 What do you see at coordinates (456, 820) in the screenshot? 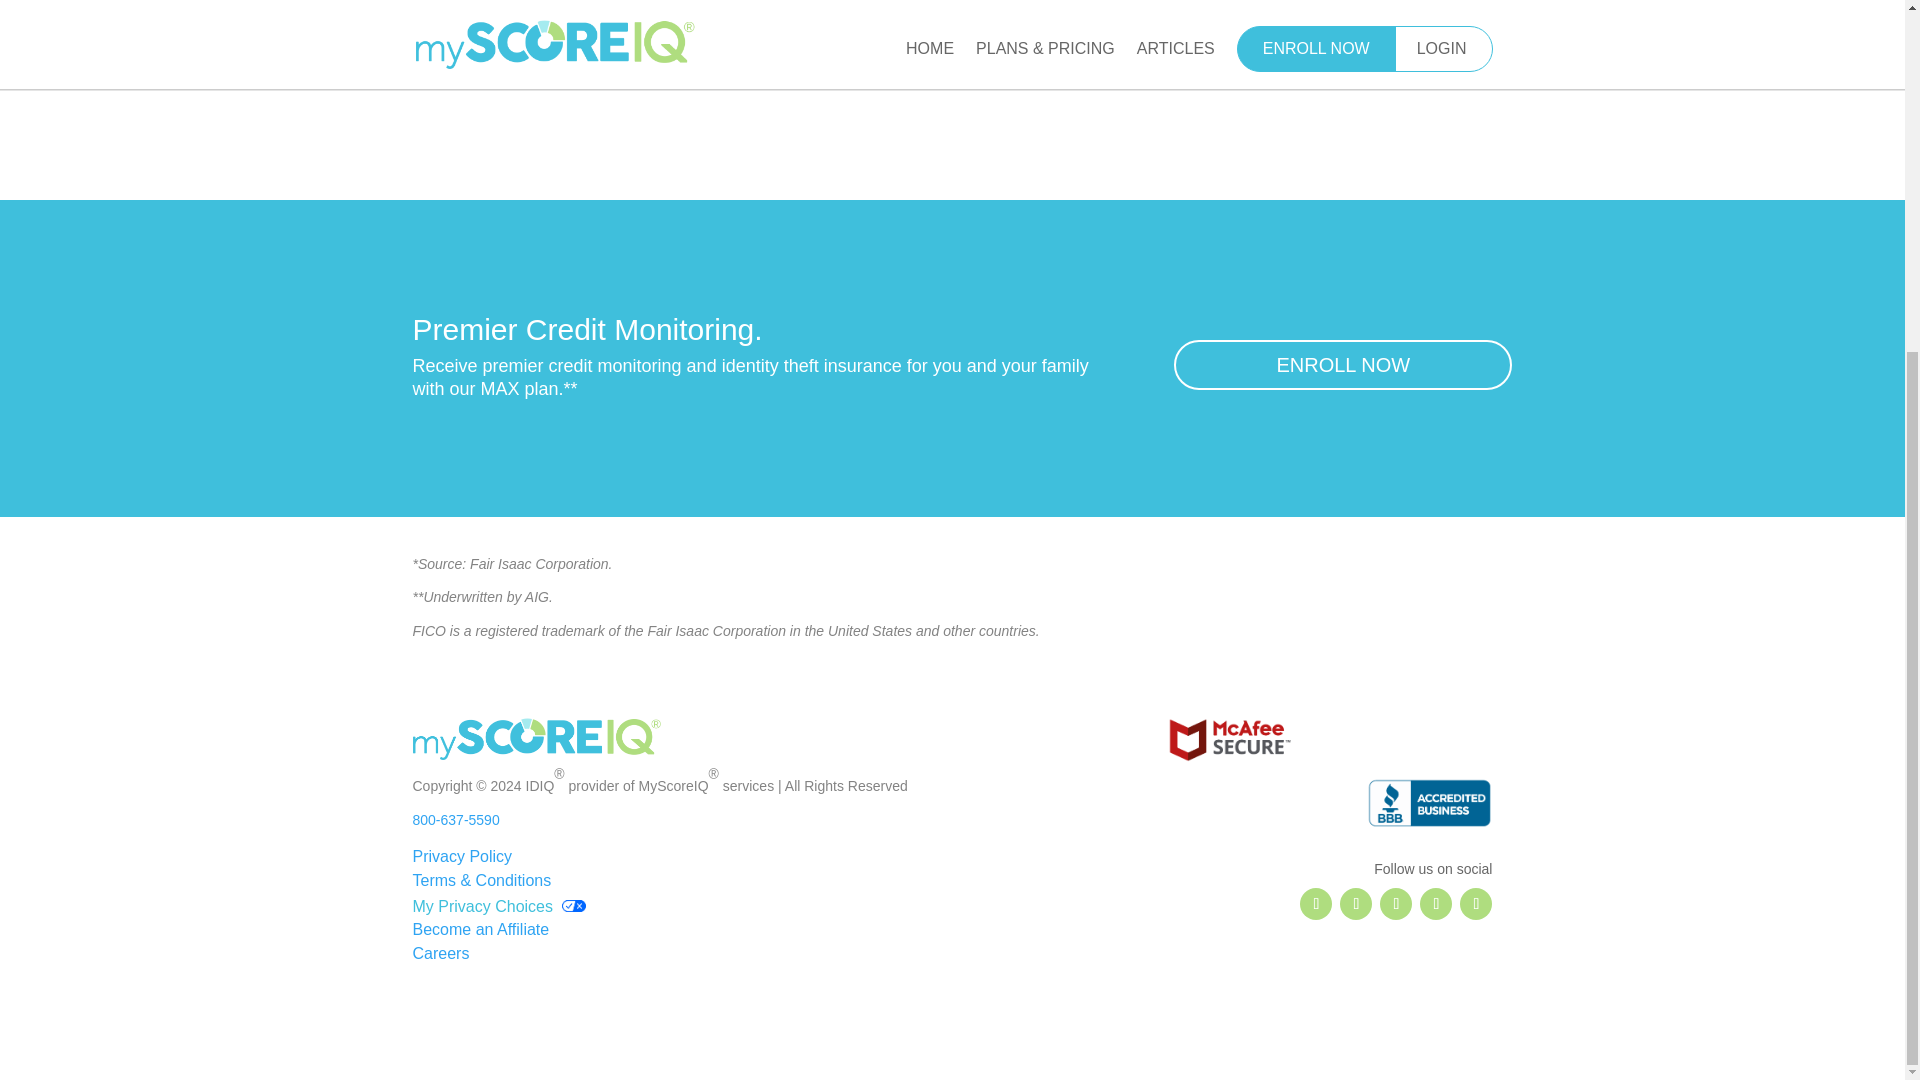
I see `800-637-5590` at bounding box center [456, 820].